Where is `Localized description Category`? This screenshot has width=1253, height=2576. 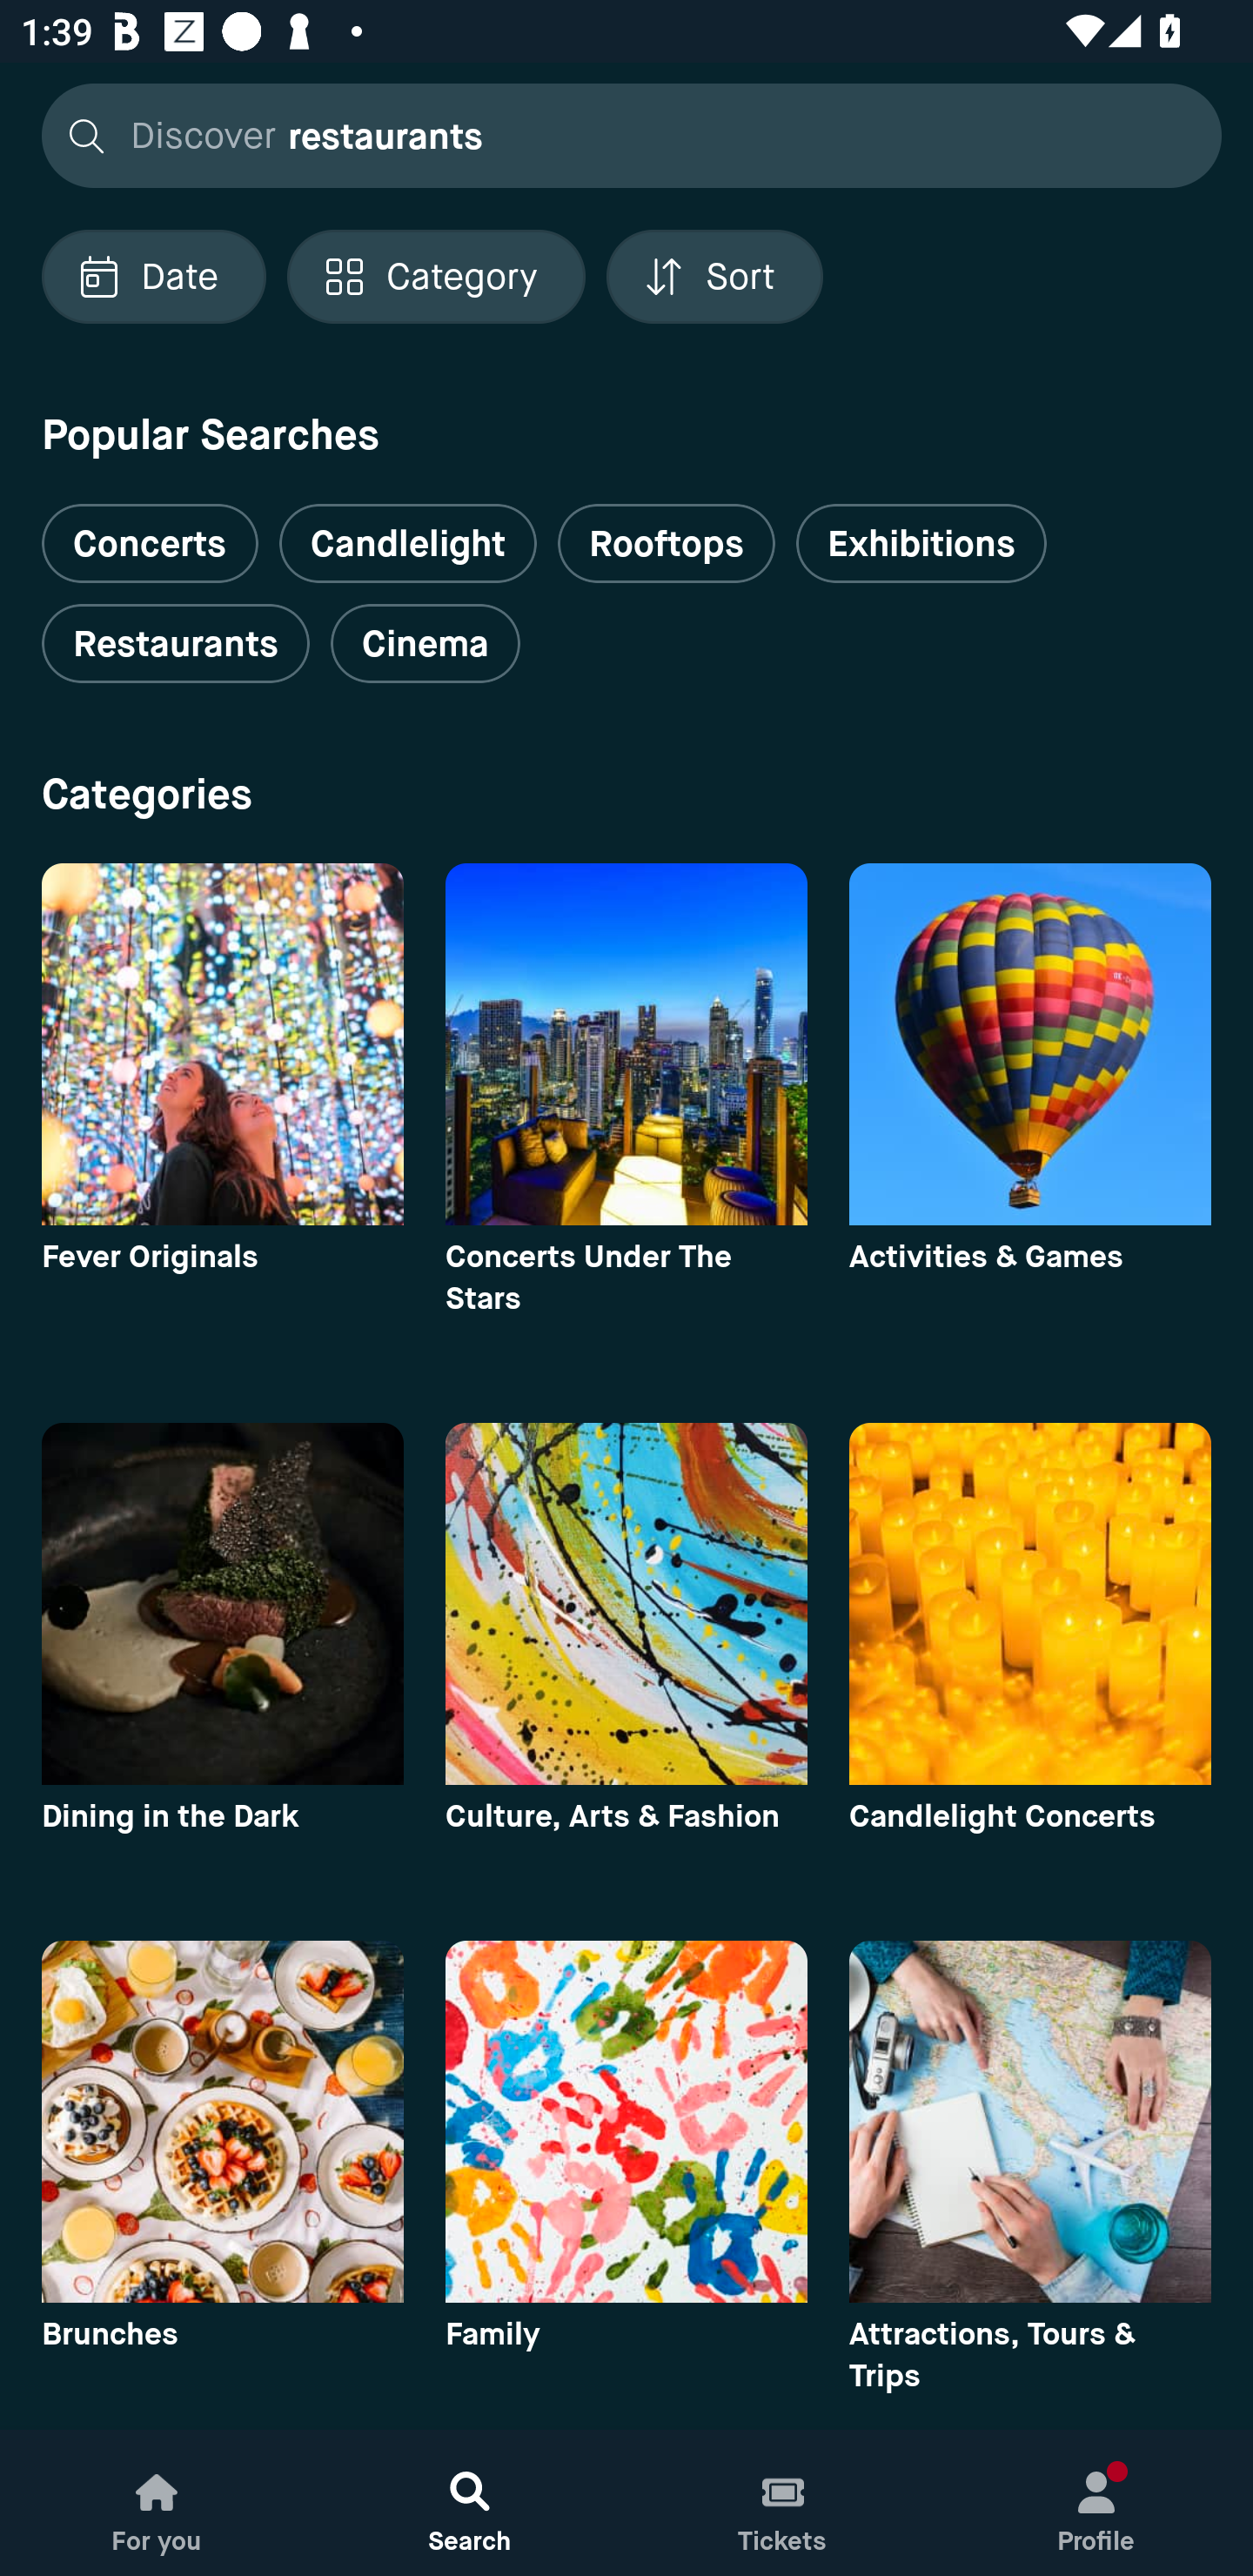 Localized description Category is located at coordinates (435, 277).